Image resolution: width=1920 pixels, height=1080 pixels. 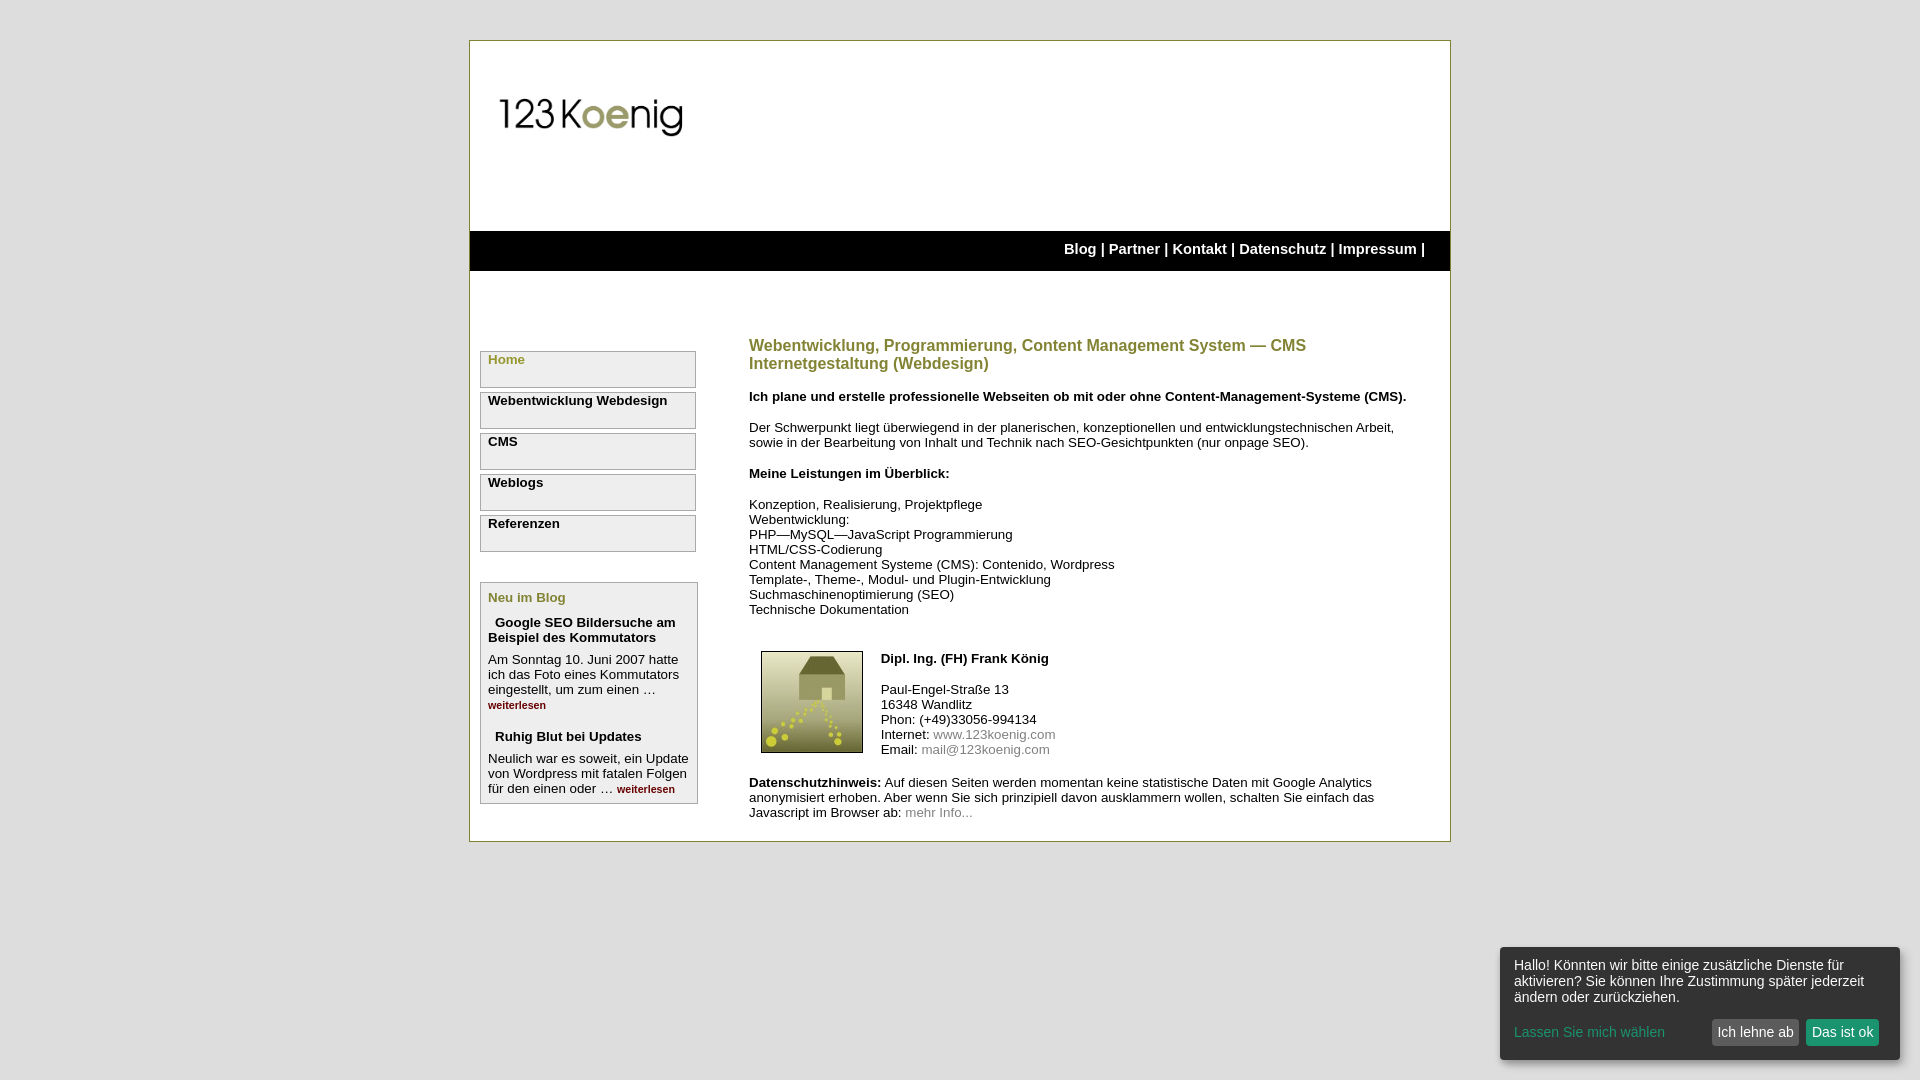 I want to click on mail@123koenig.com, so click(x=985, y=750).